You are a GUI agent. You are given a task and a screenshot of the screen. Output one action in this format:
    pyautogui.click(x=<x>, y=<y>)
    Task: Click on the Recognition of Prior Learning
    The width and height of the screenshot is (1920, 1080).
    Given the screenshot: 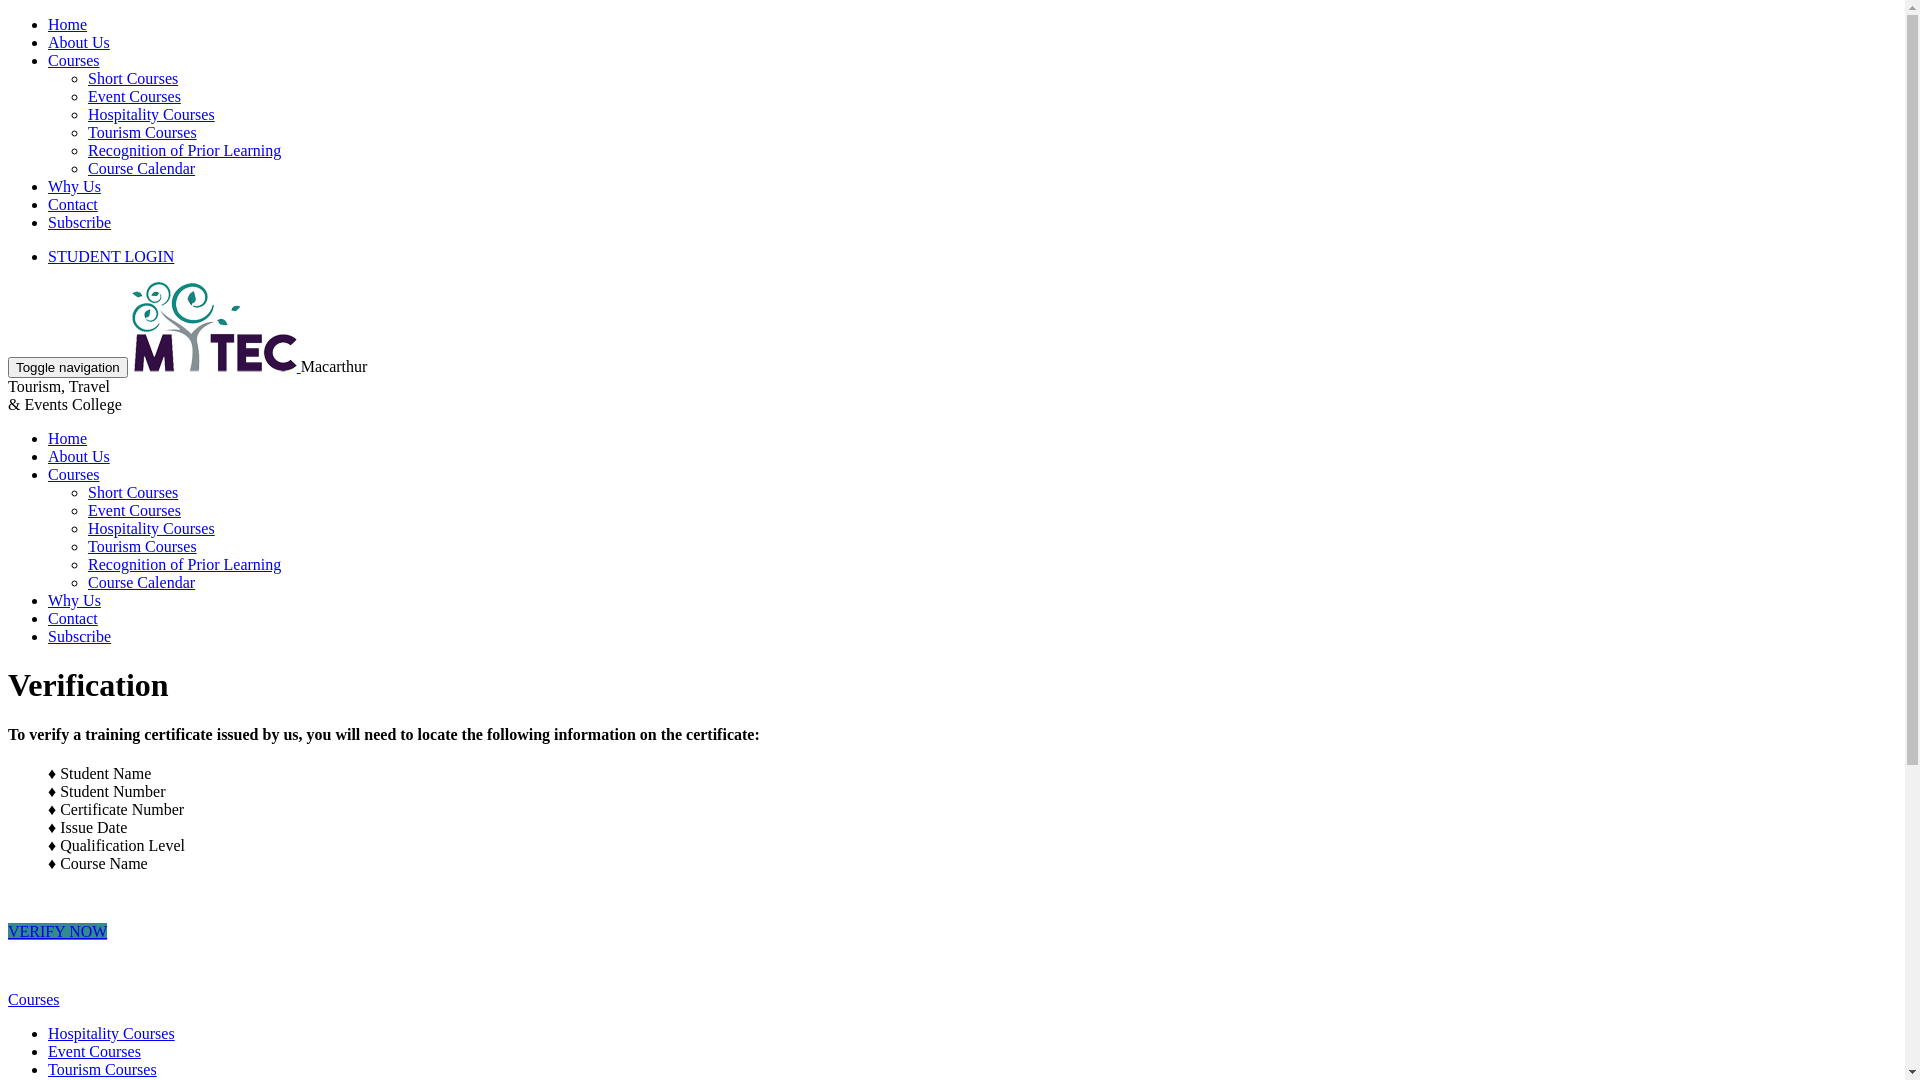 What is the action you would take?
    pyautogui.click(x=184, y=564)
    